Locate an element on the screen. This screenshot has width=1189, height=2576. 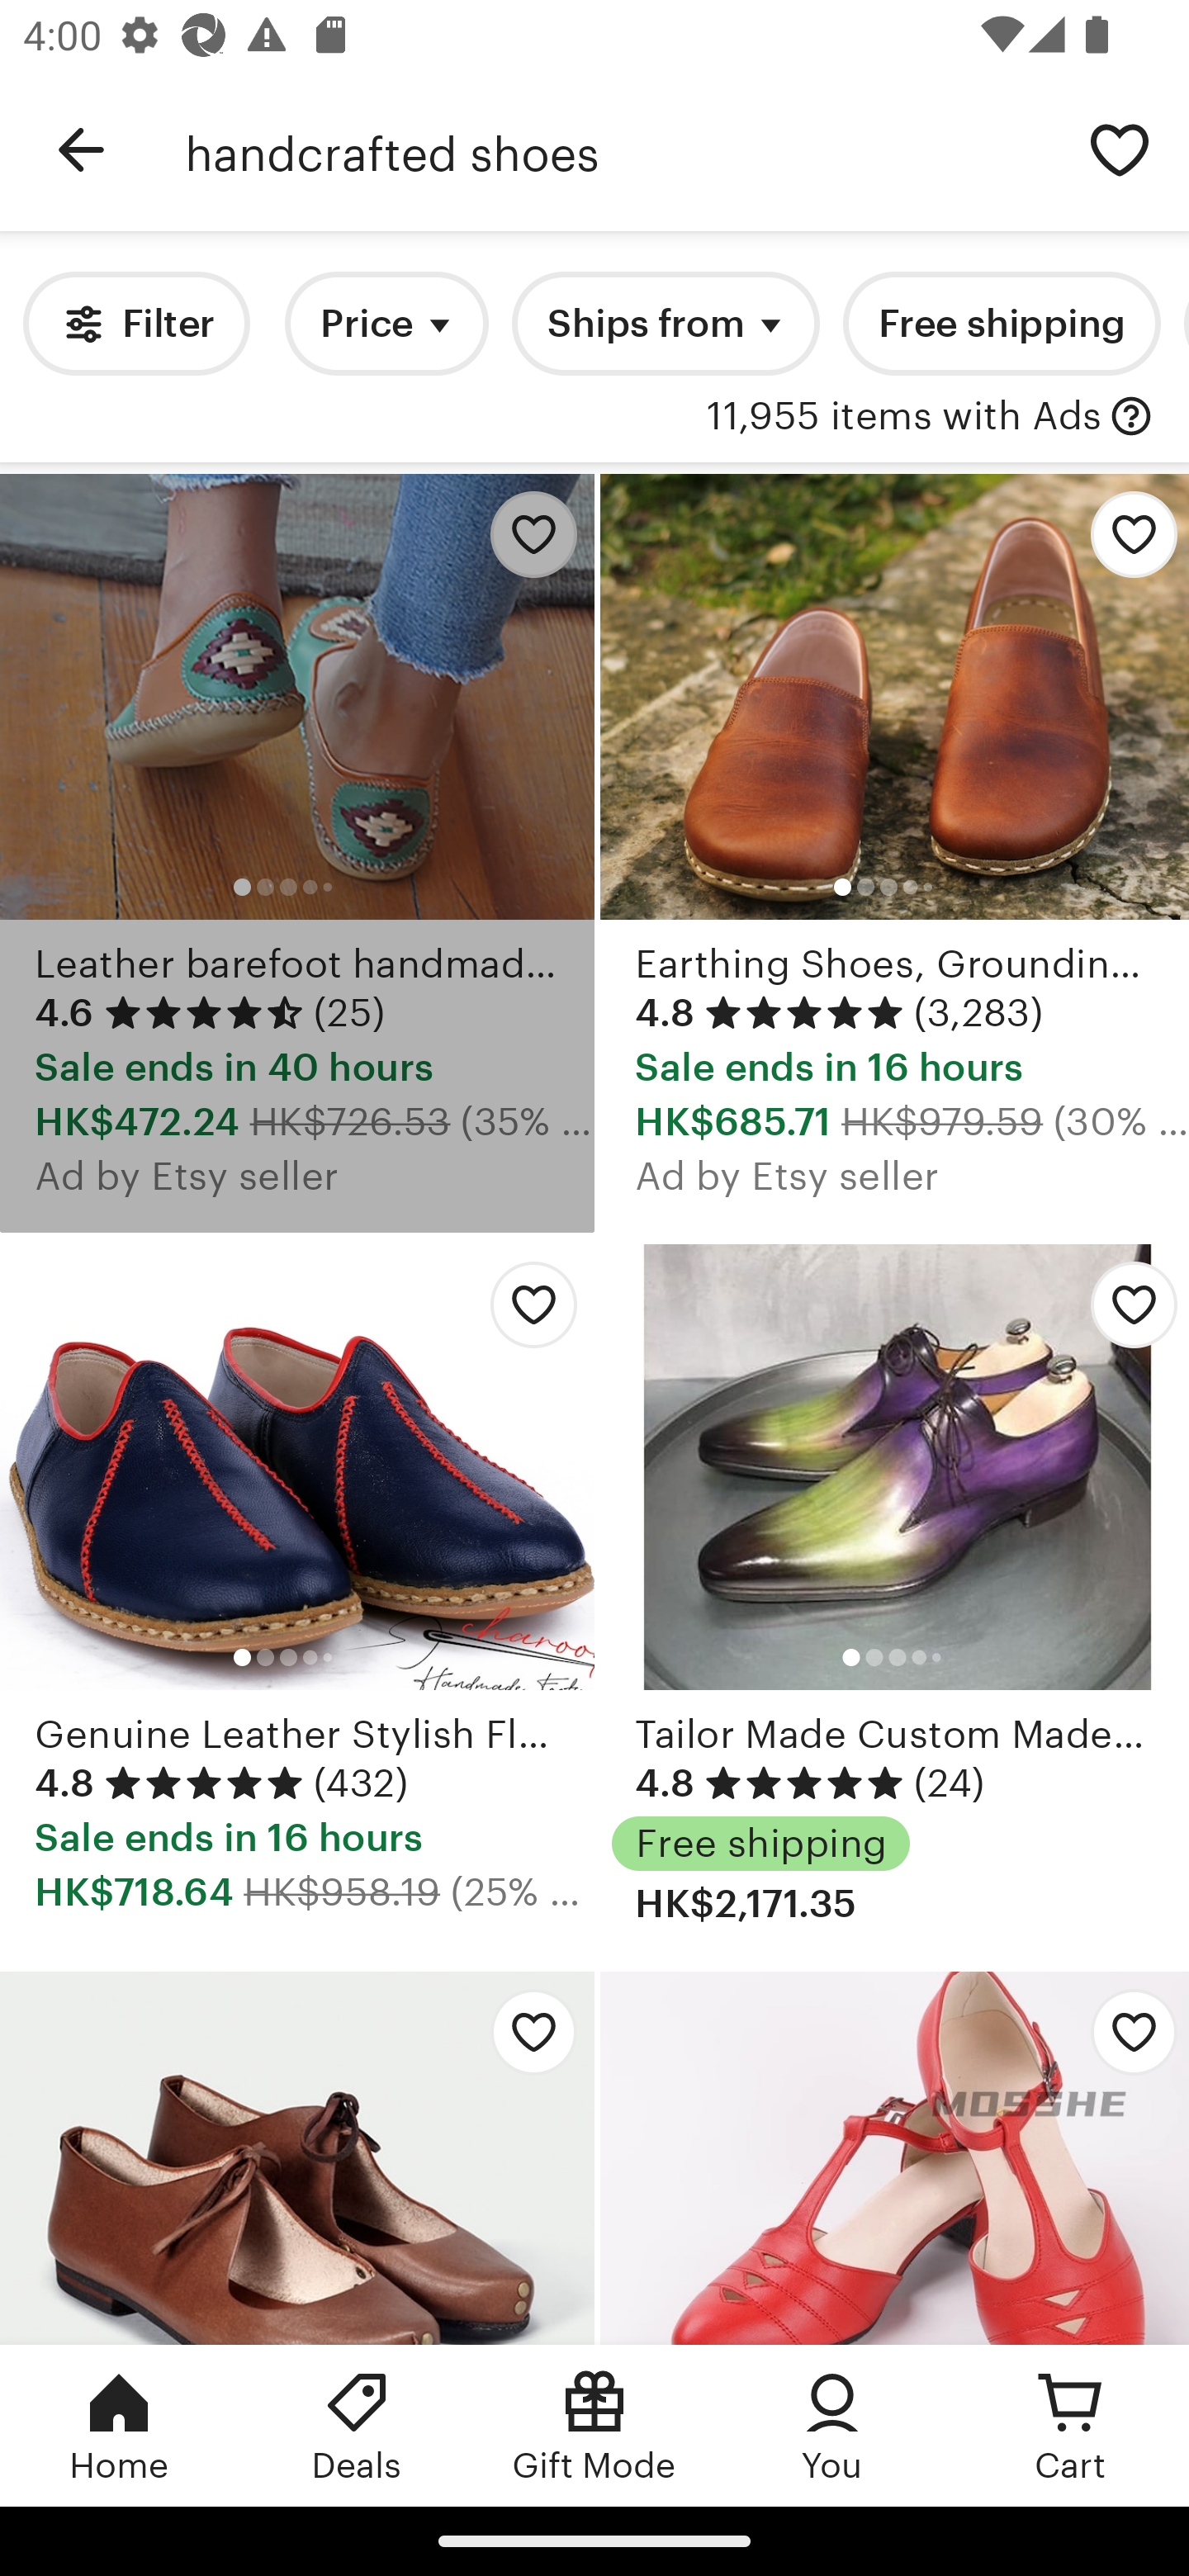
Gift Mode is located at coordinates (594, 2425).